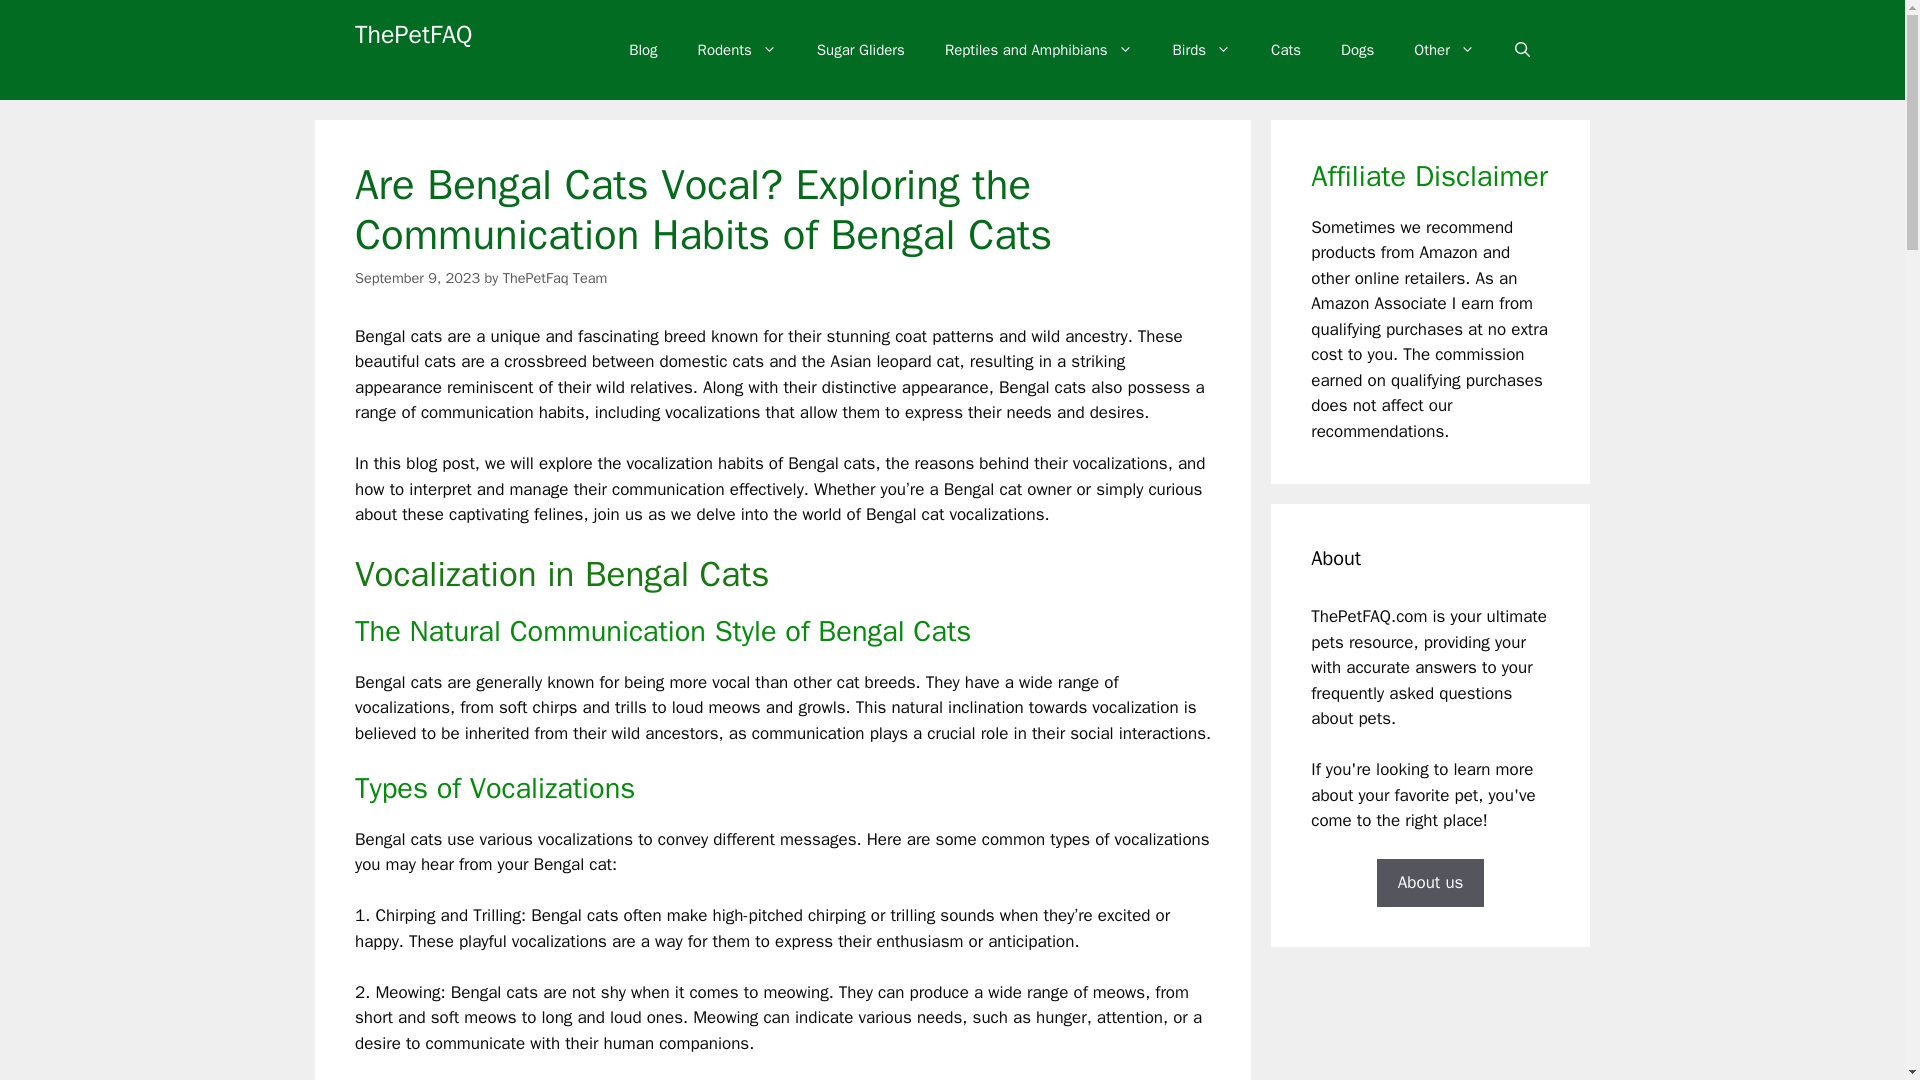 The image size is (1920, 1080). I want to click on View all posts by ThePetFaq Team, so click(556, 278).